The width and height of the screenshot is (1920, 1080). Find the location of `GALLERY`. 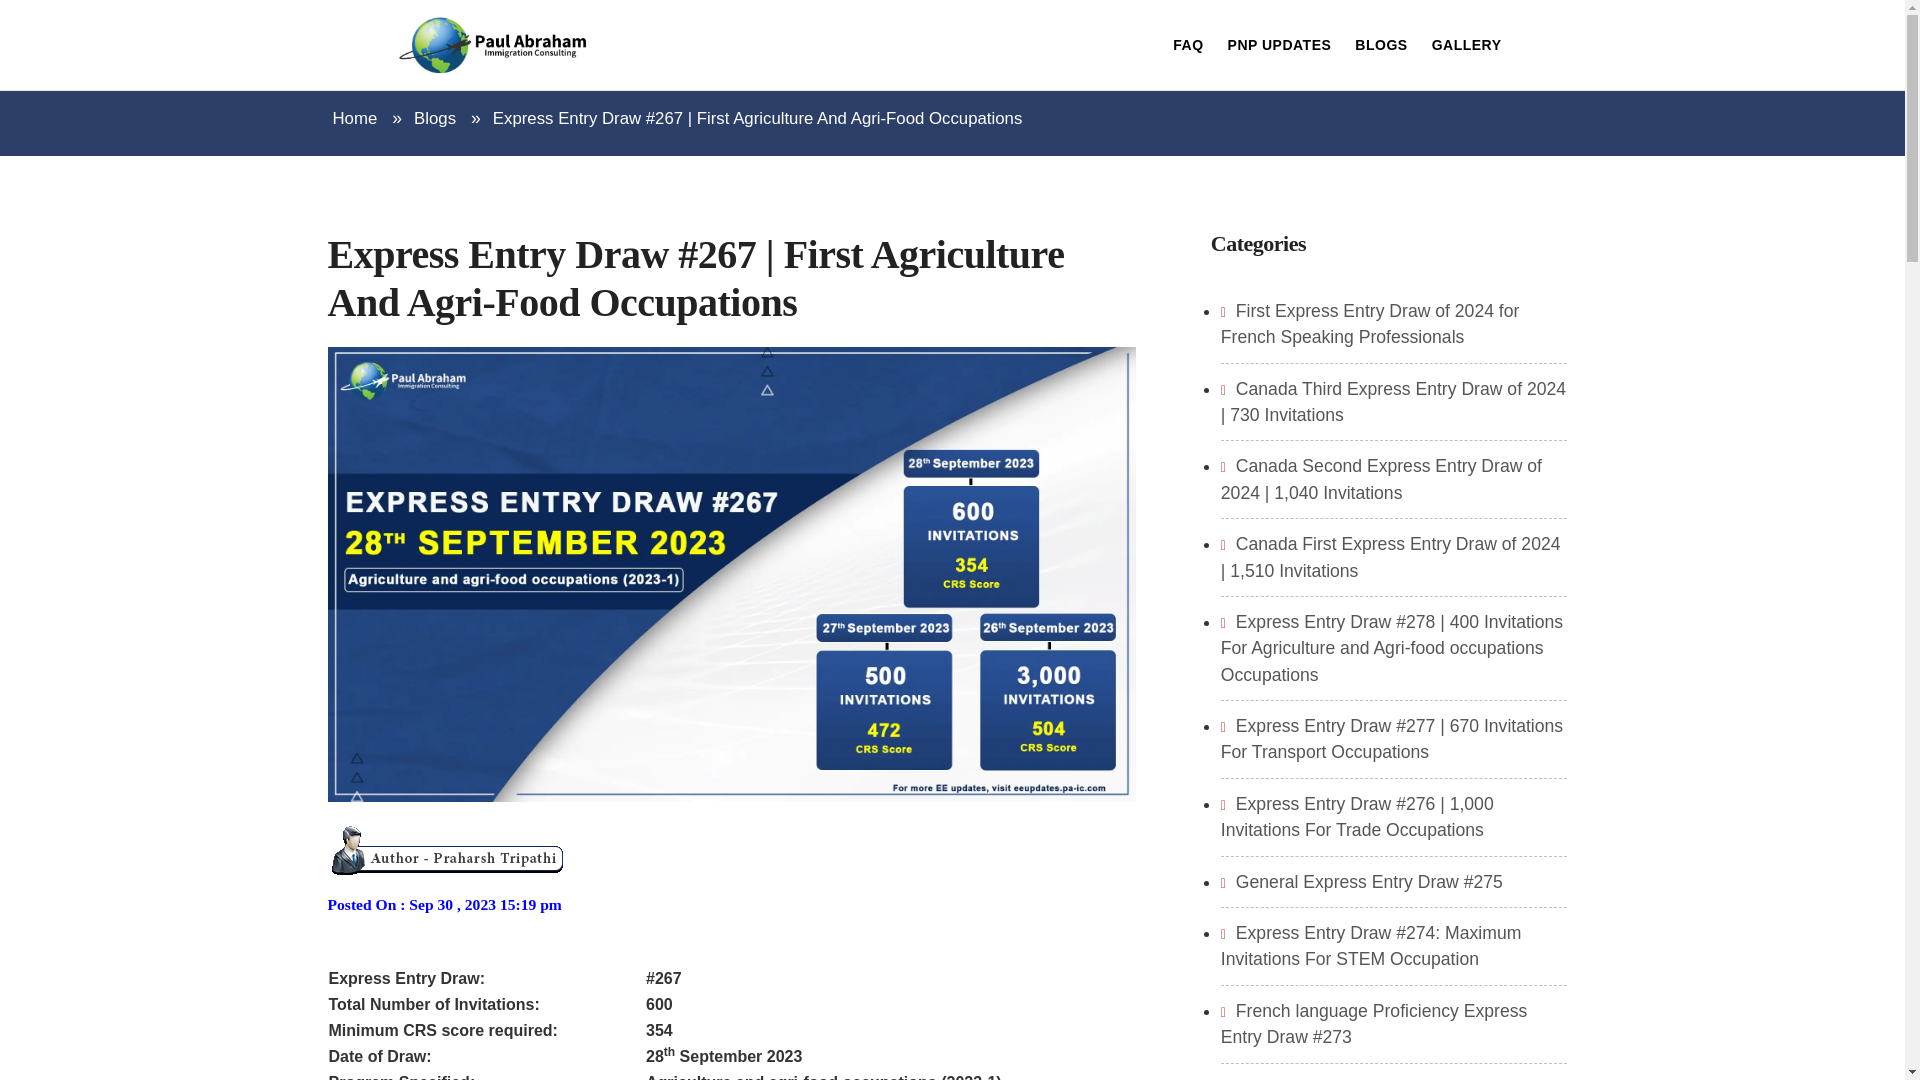

GALLERY is located at coordinates (1460, 44).